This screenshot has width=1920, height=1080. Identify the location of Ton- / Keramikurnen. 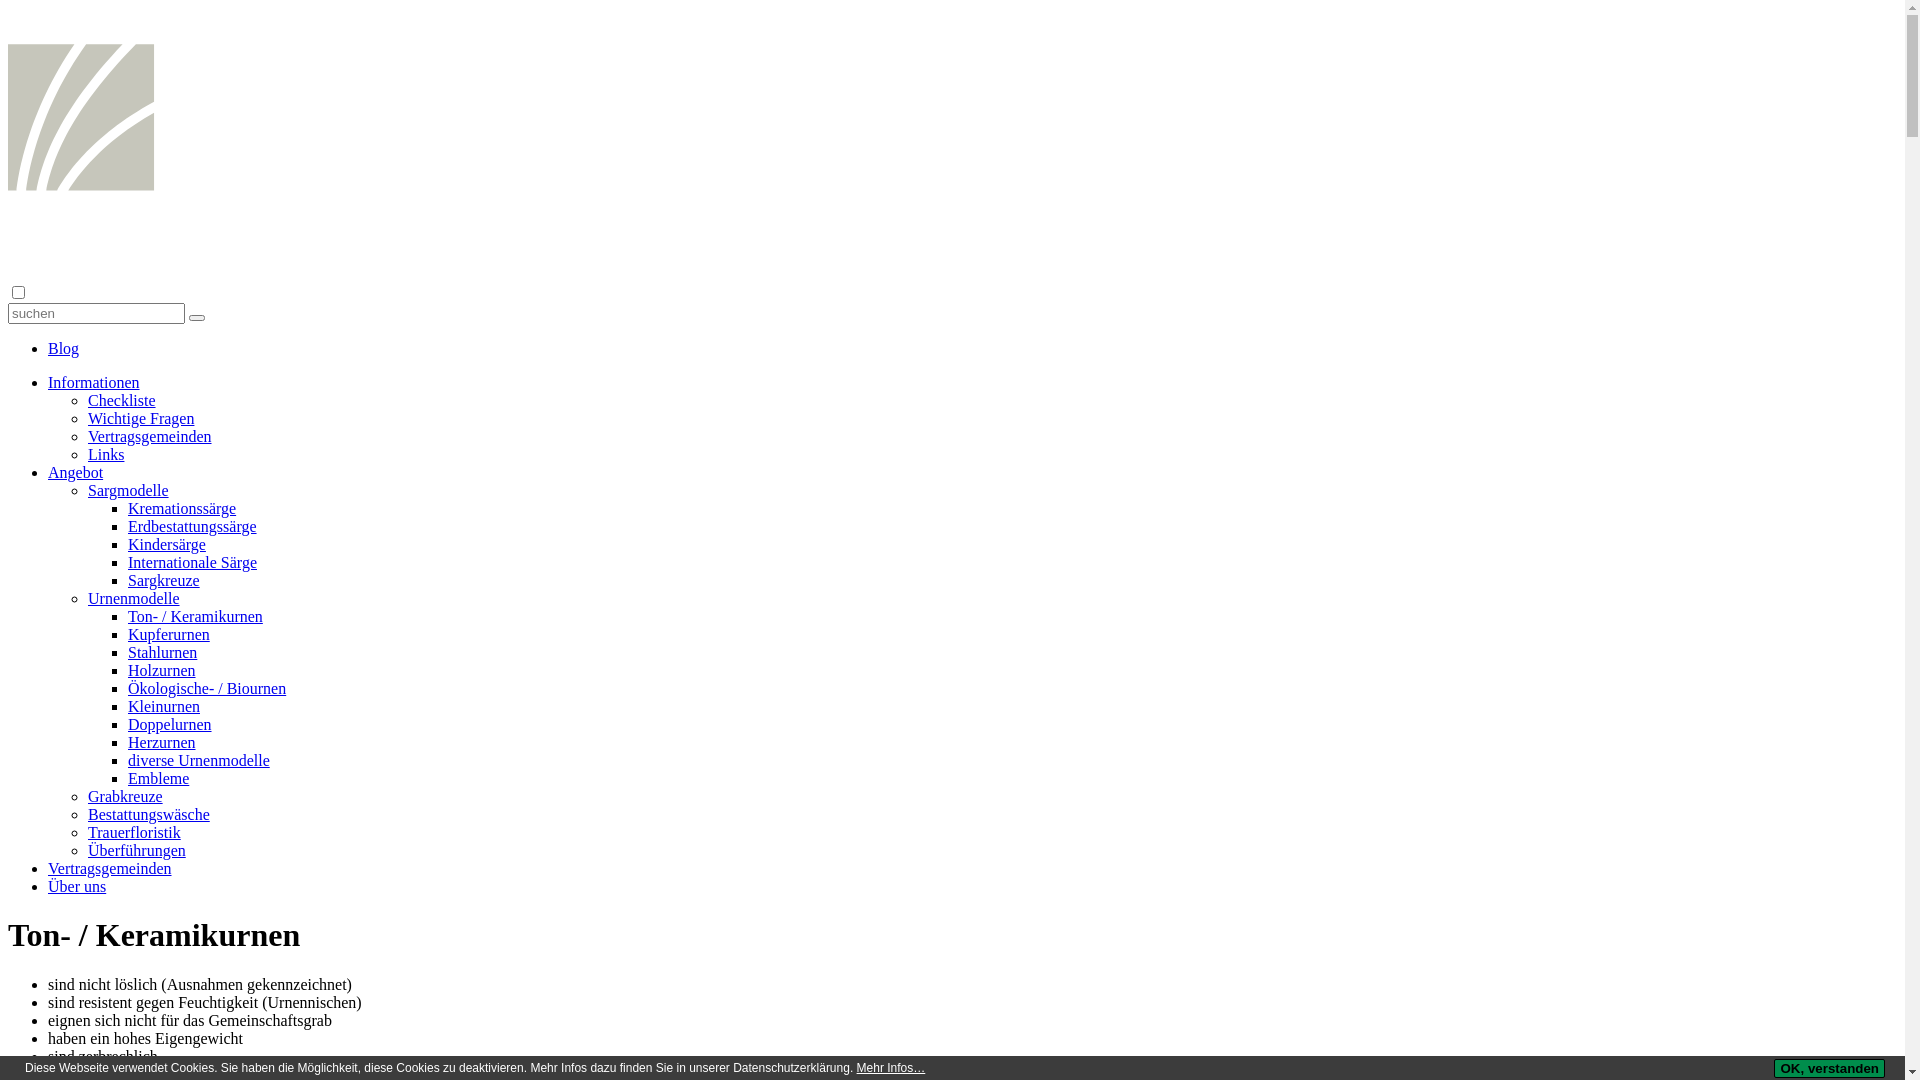
(196, 616).